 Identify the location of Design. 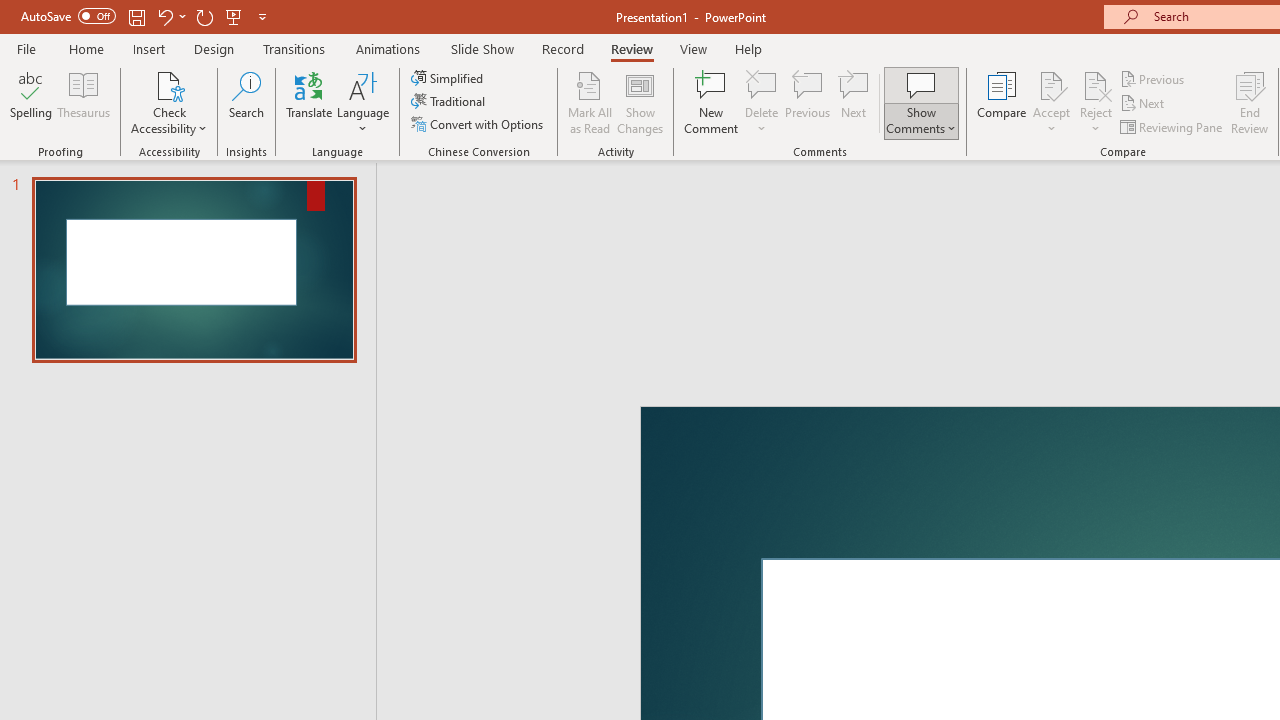
(495, 84).